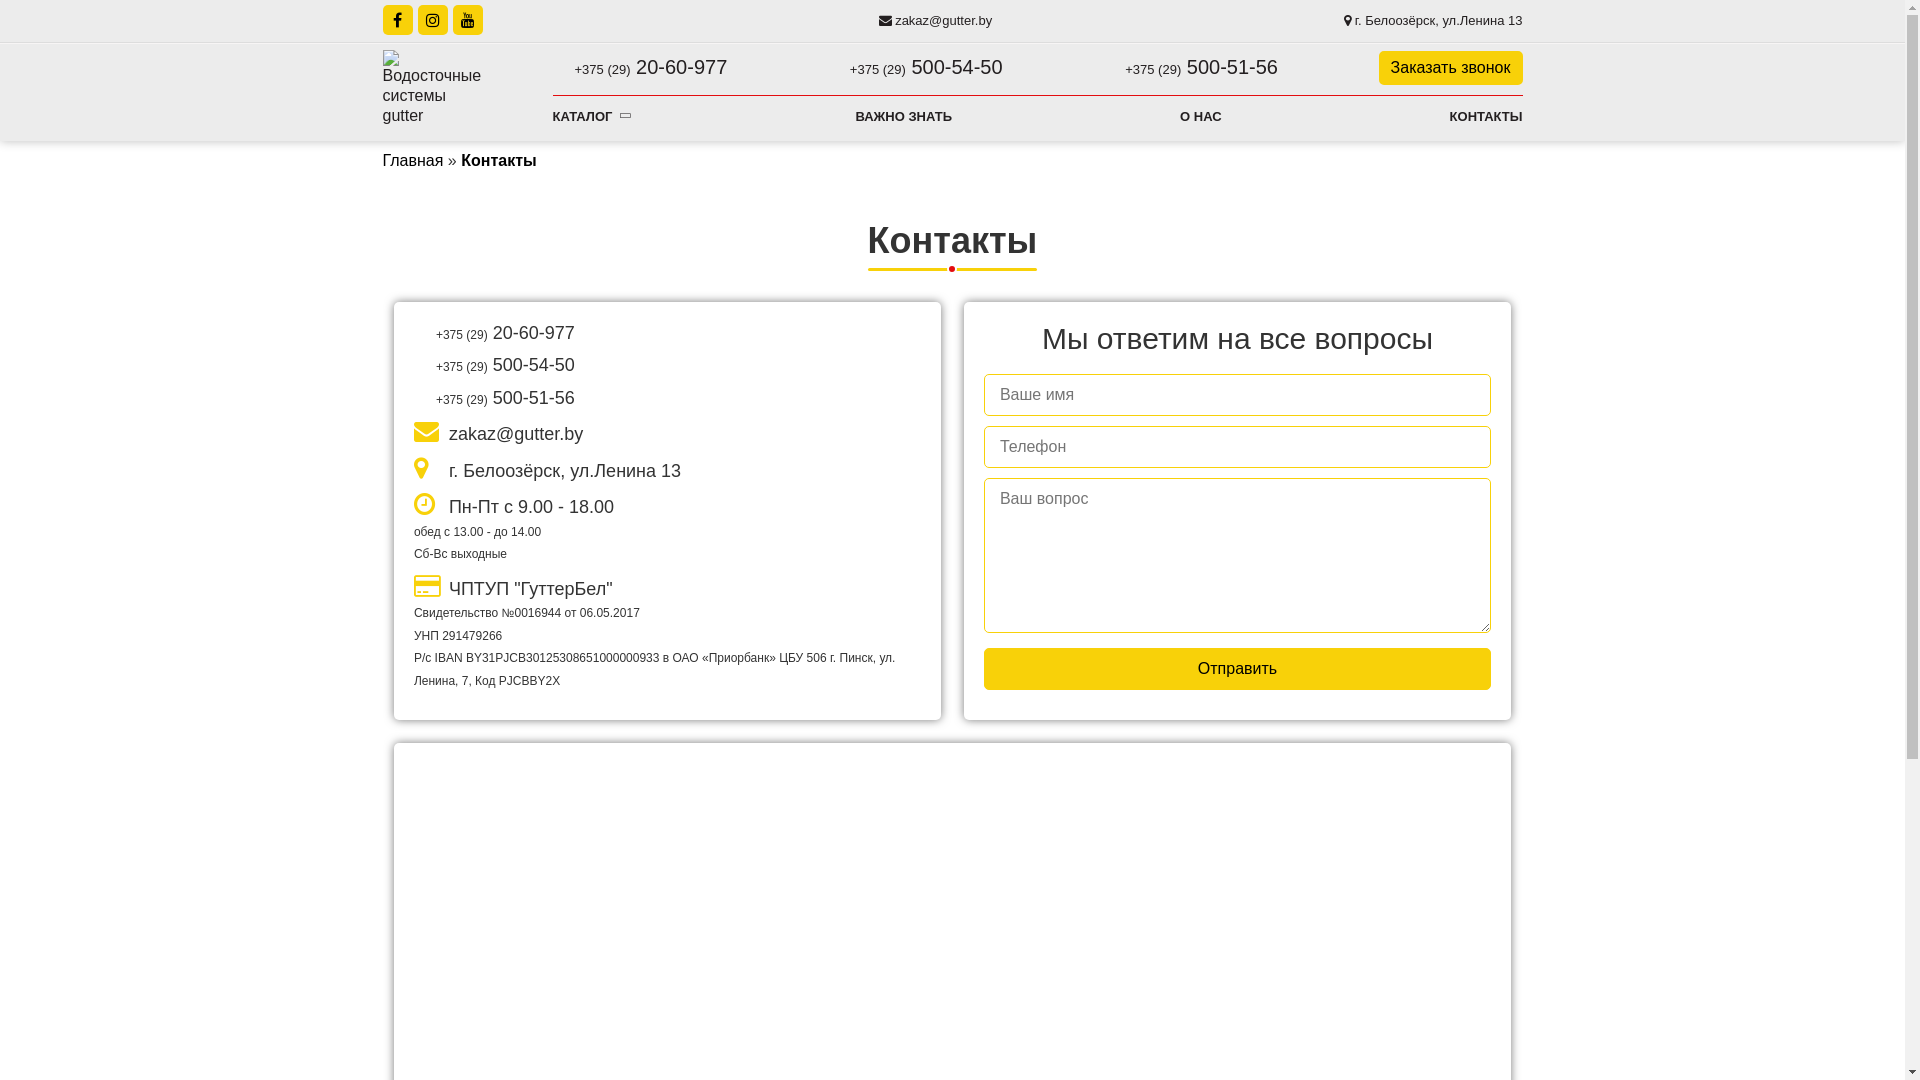 This screenshot has width=1920, height=1080. Describe the element at coordinates (936, 20) in the screenshot. I see `zakaz@gutter.by` at that location.